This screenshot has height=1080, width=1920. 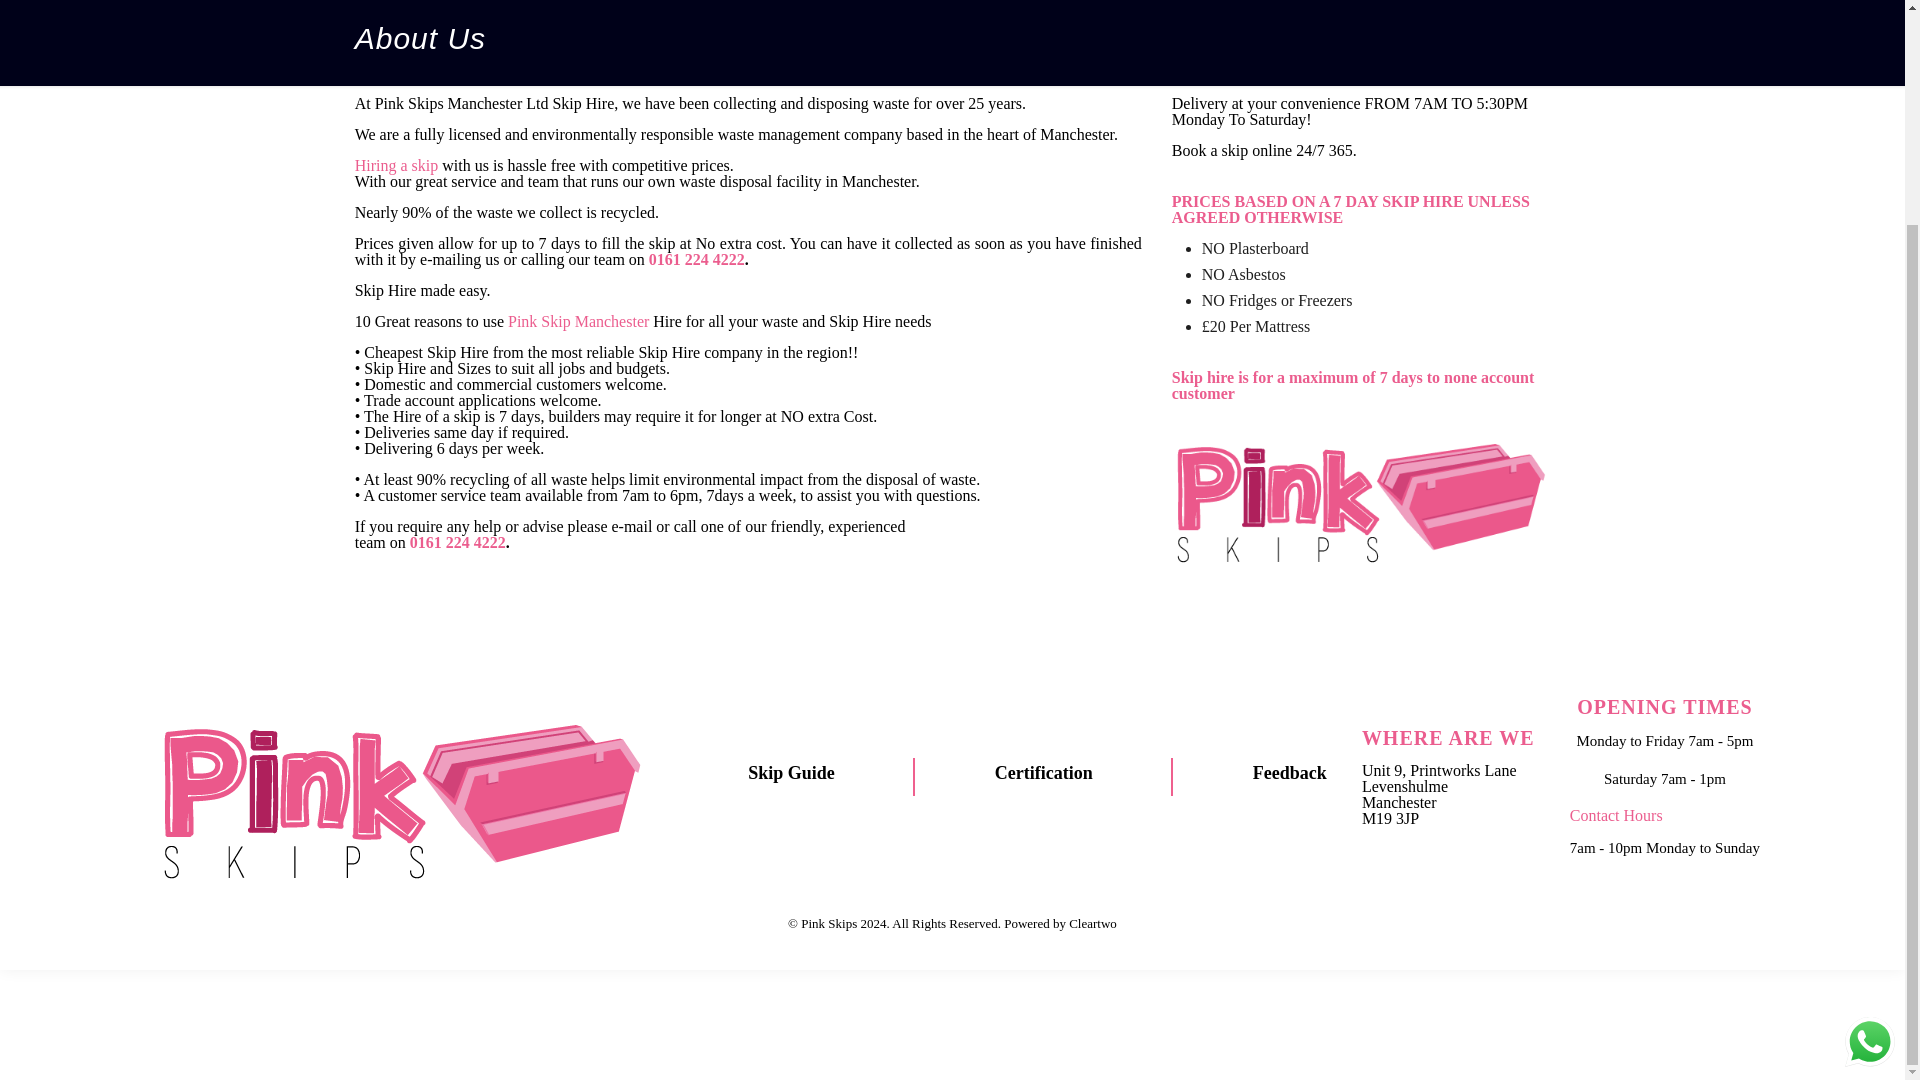 I want to click on Pink Skip Manchester, so click(x=578, y=322).